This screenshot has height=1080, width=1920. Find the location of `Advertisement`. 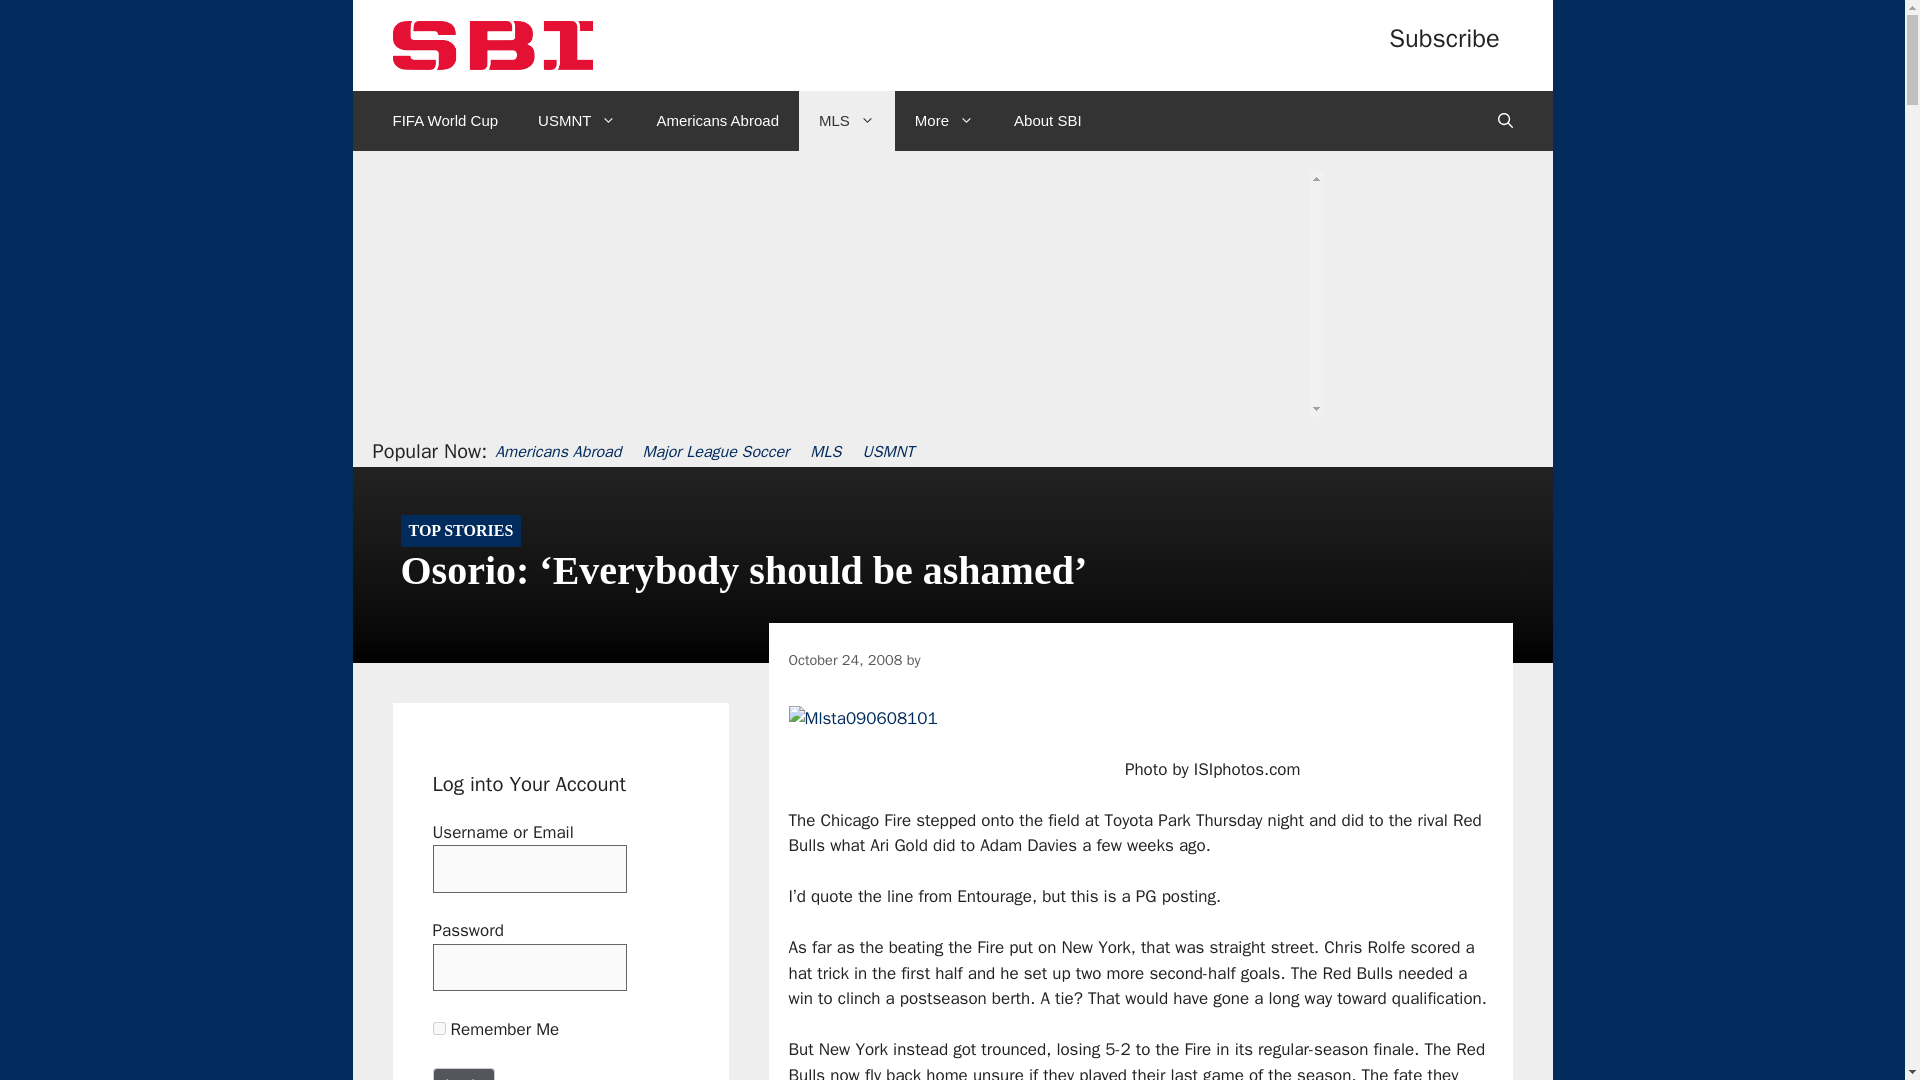

Advertisement is located at coordinates (945, 338).